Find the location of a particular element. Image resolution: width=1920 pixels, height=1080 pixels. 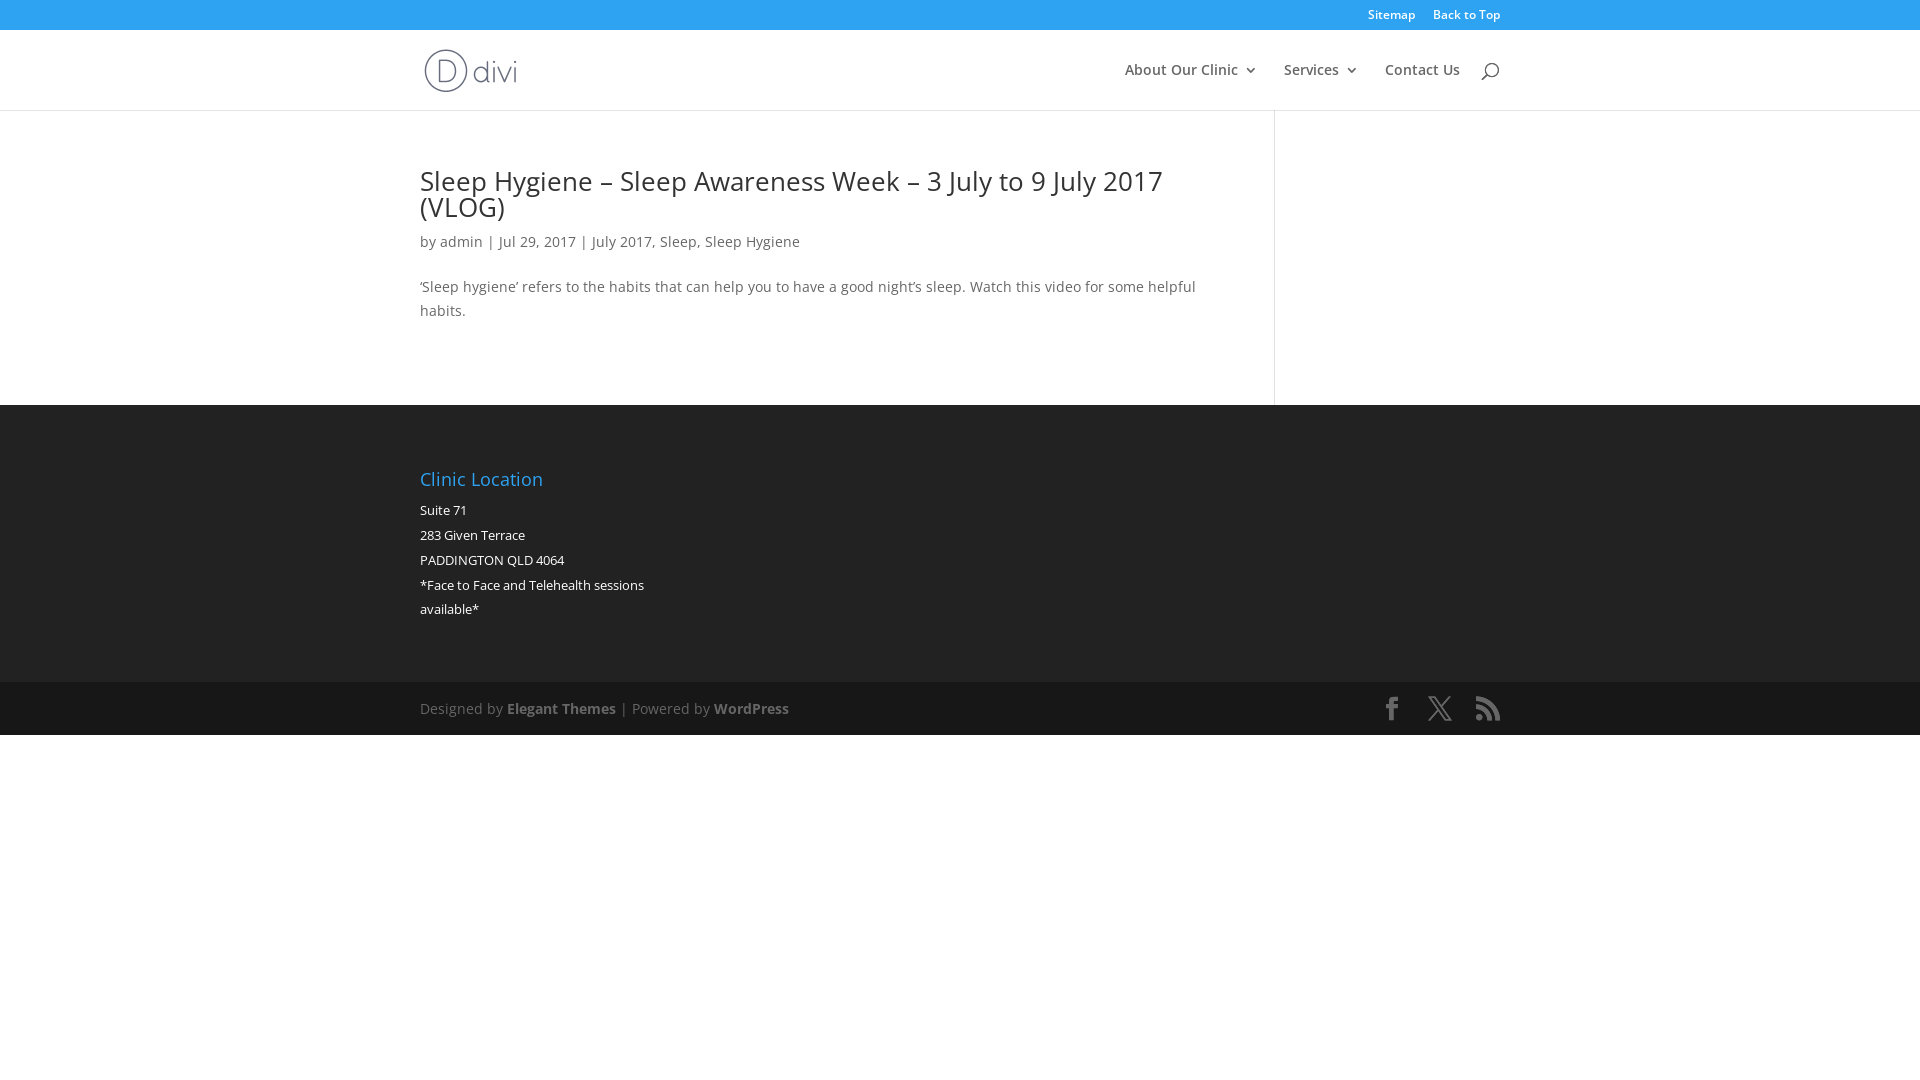

Contact Us is located at coordinates (1422, 86).